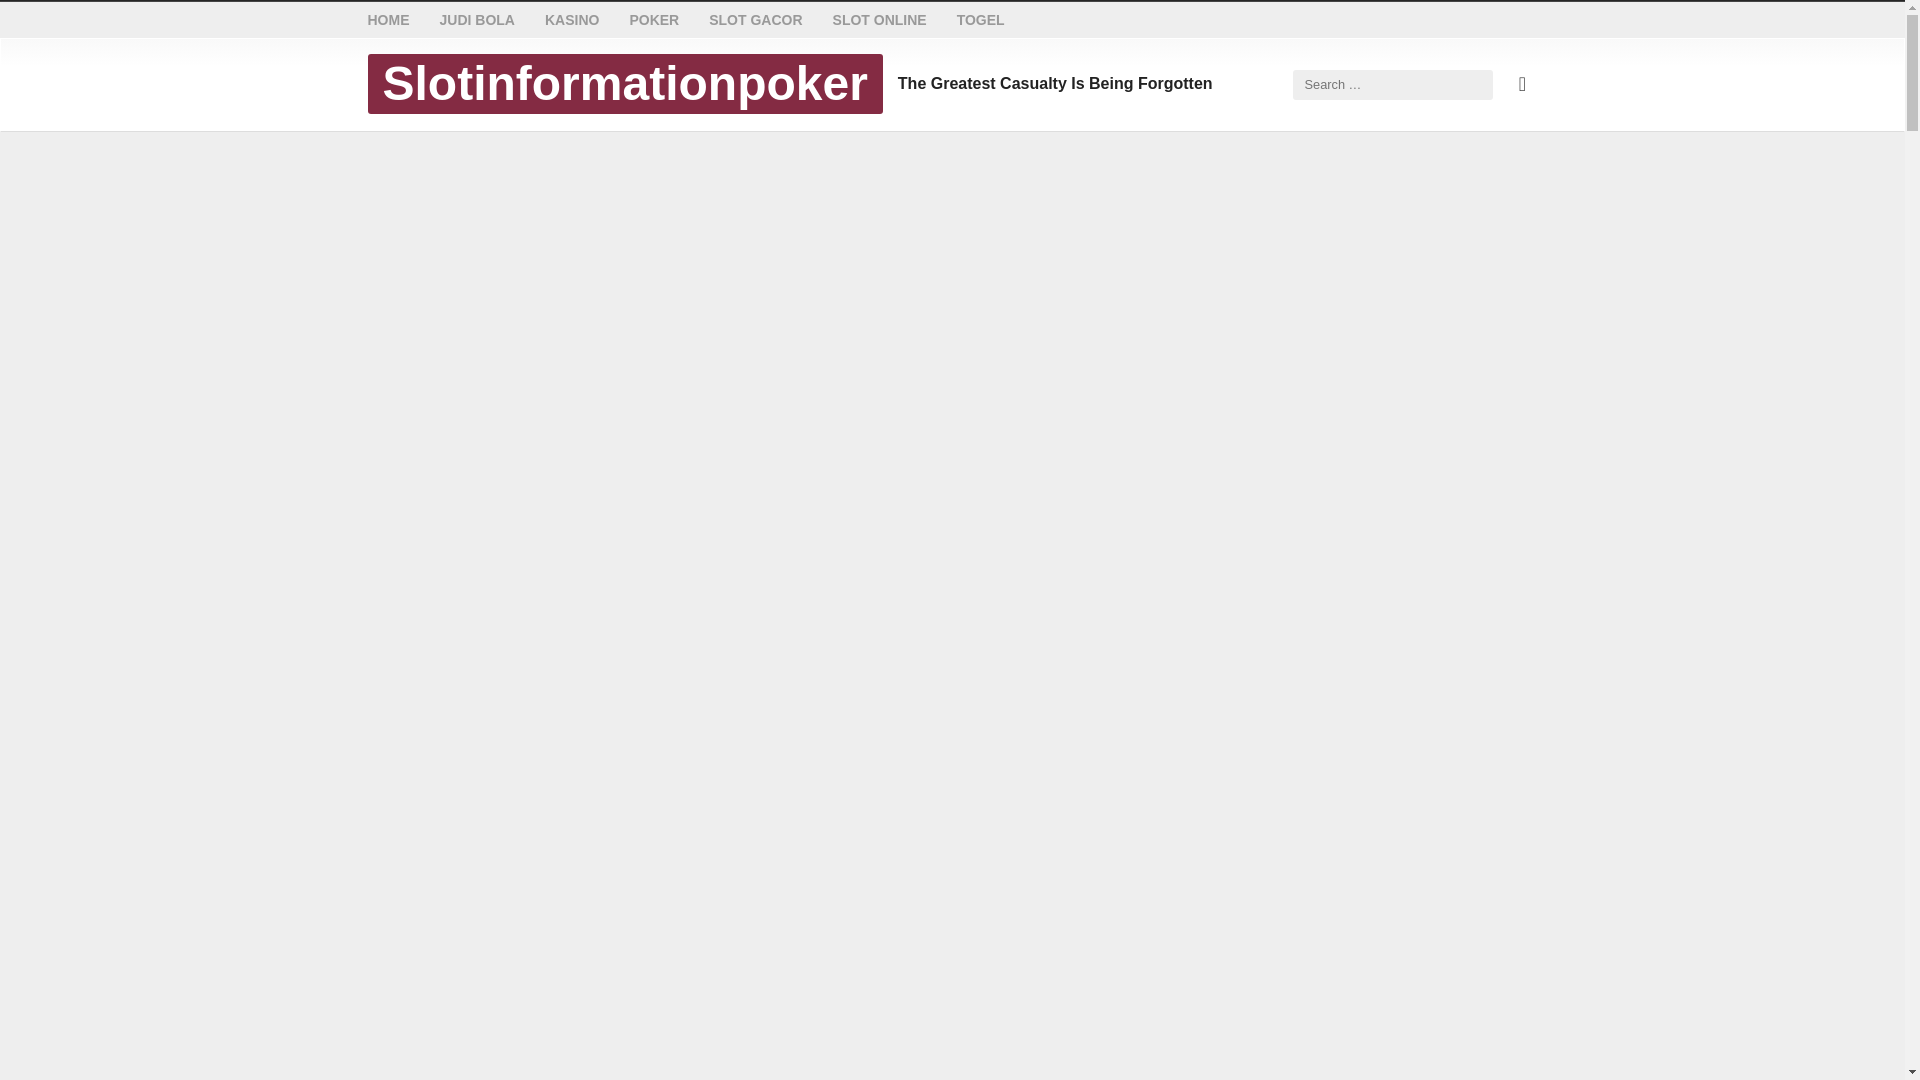 Image resolution: width=1920 pixels, height=1080 pixels. What do you see at coordinates (50, 22) in the screenshot?
I see `Search` at bounding box center [50, 22].